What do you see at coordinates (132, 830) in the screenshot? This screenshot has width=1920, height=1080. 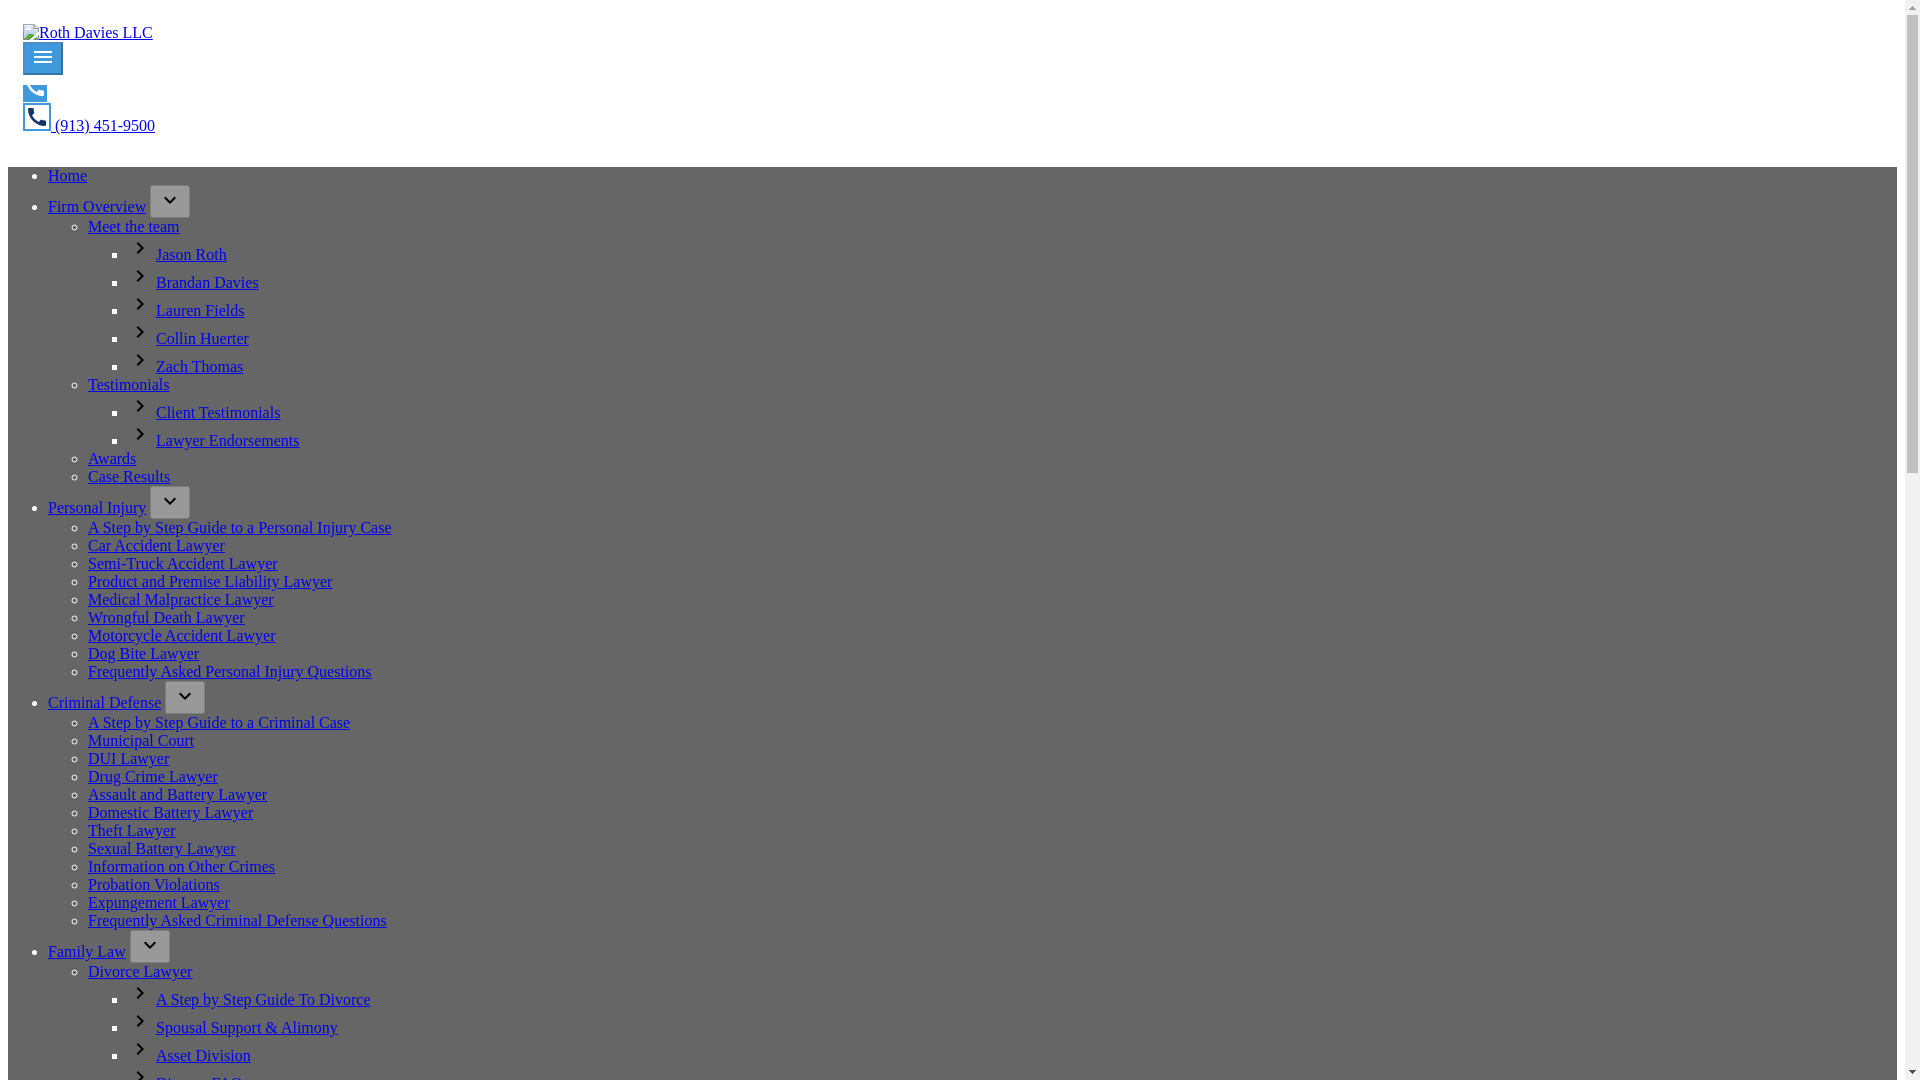 I see `Theft Lawyer` at bounding box center [132, 830].